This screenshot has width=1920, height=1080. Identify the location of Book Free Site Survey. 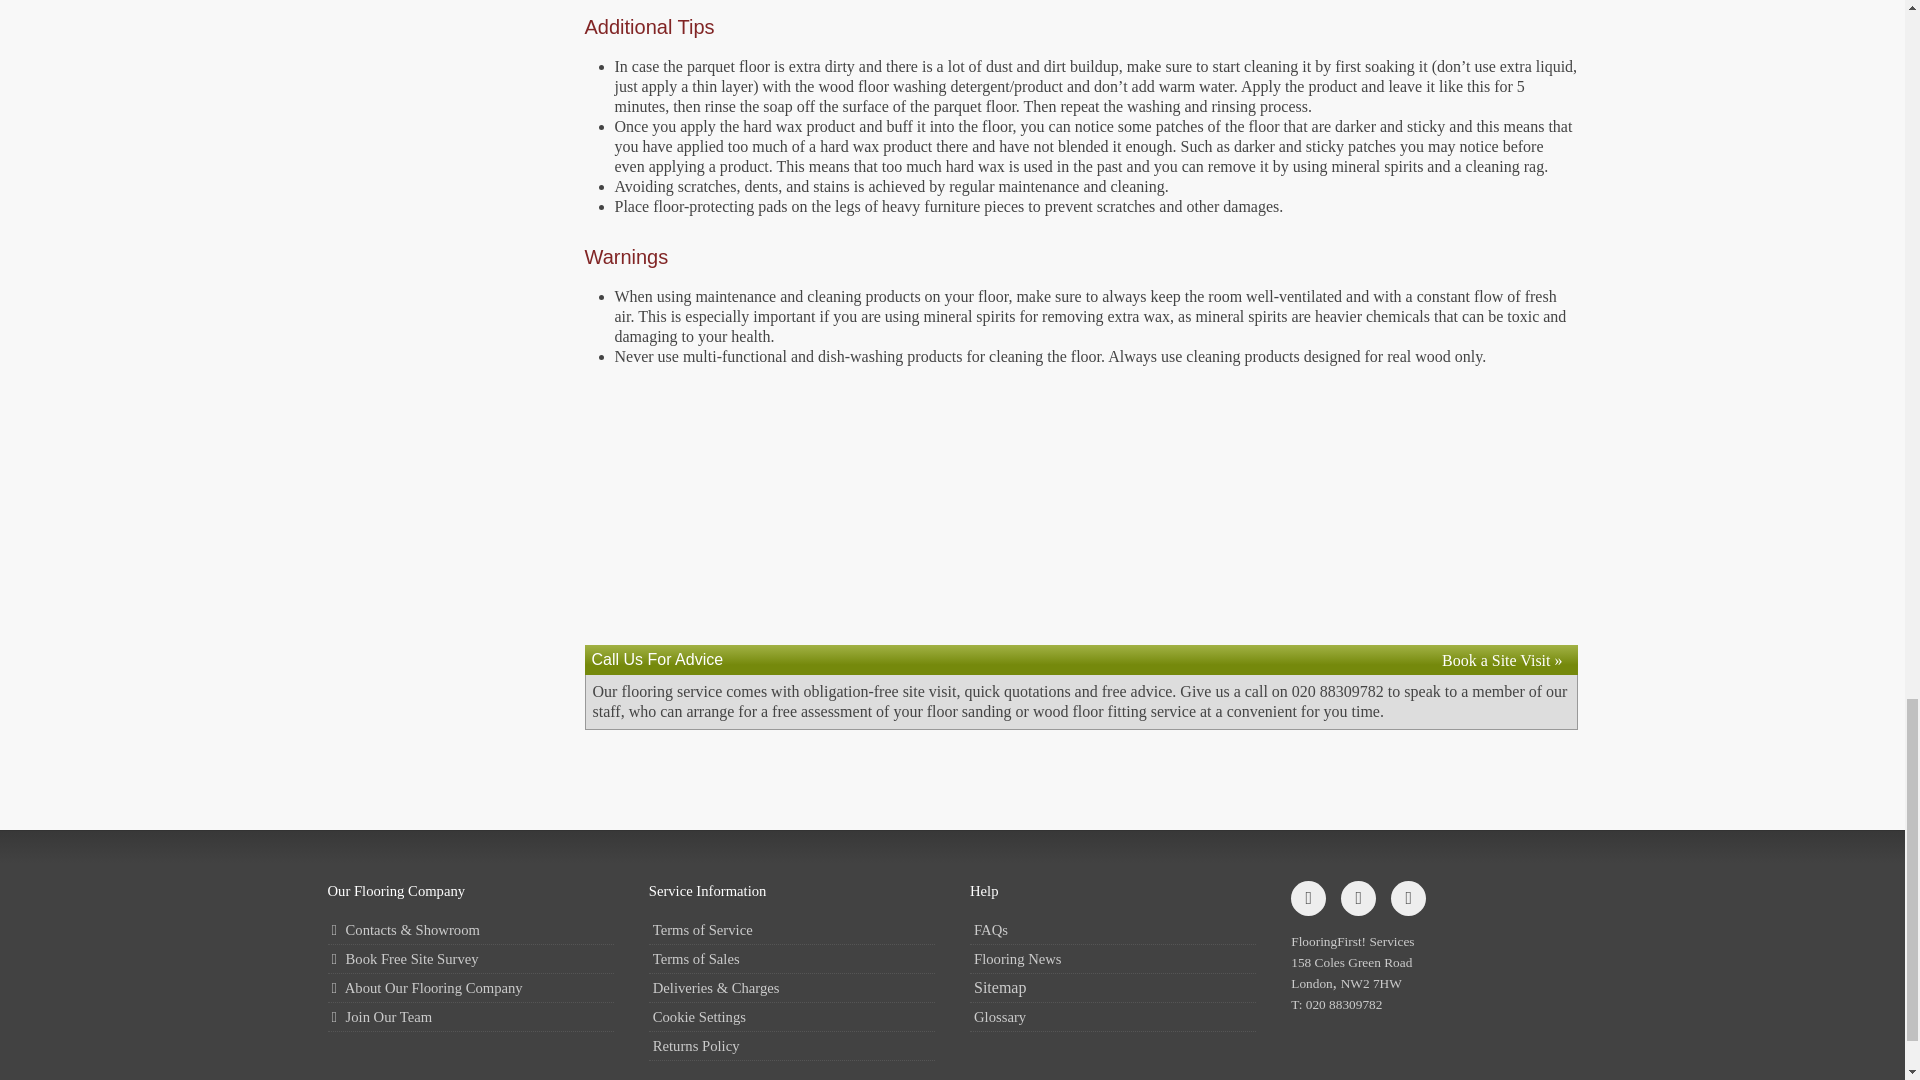
(471, 960).